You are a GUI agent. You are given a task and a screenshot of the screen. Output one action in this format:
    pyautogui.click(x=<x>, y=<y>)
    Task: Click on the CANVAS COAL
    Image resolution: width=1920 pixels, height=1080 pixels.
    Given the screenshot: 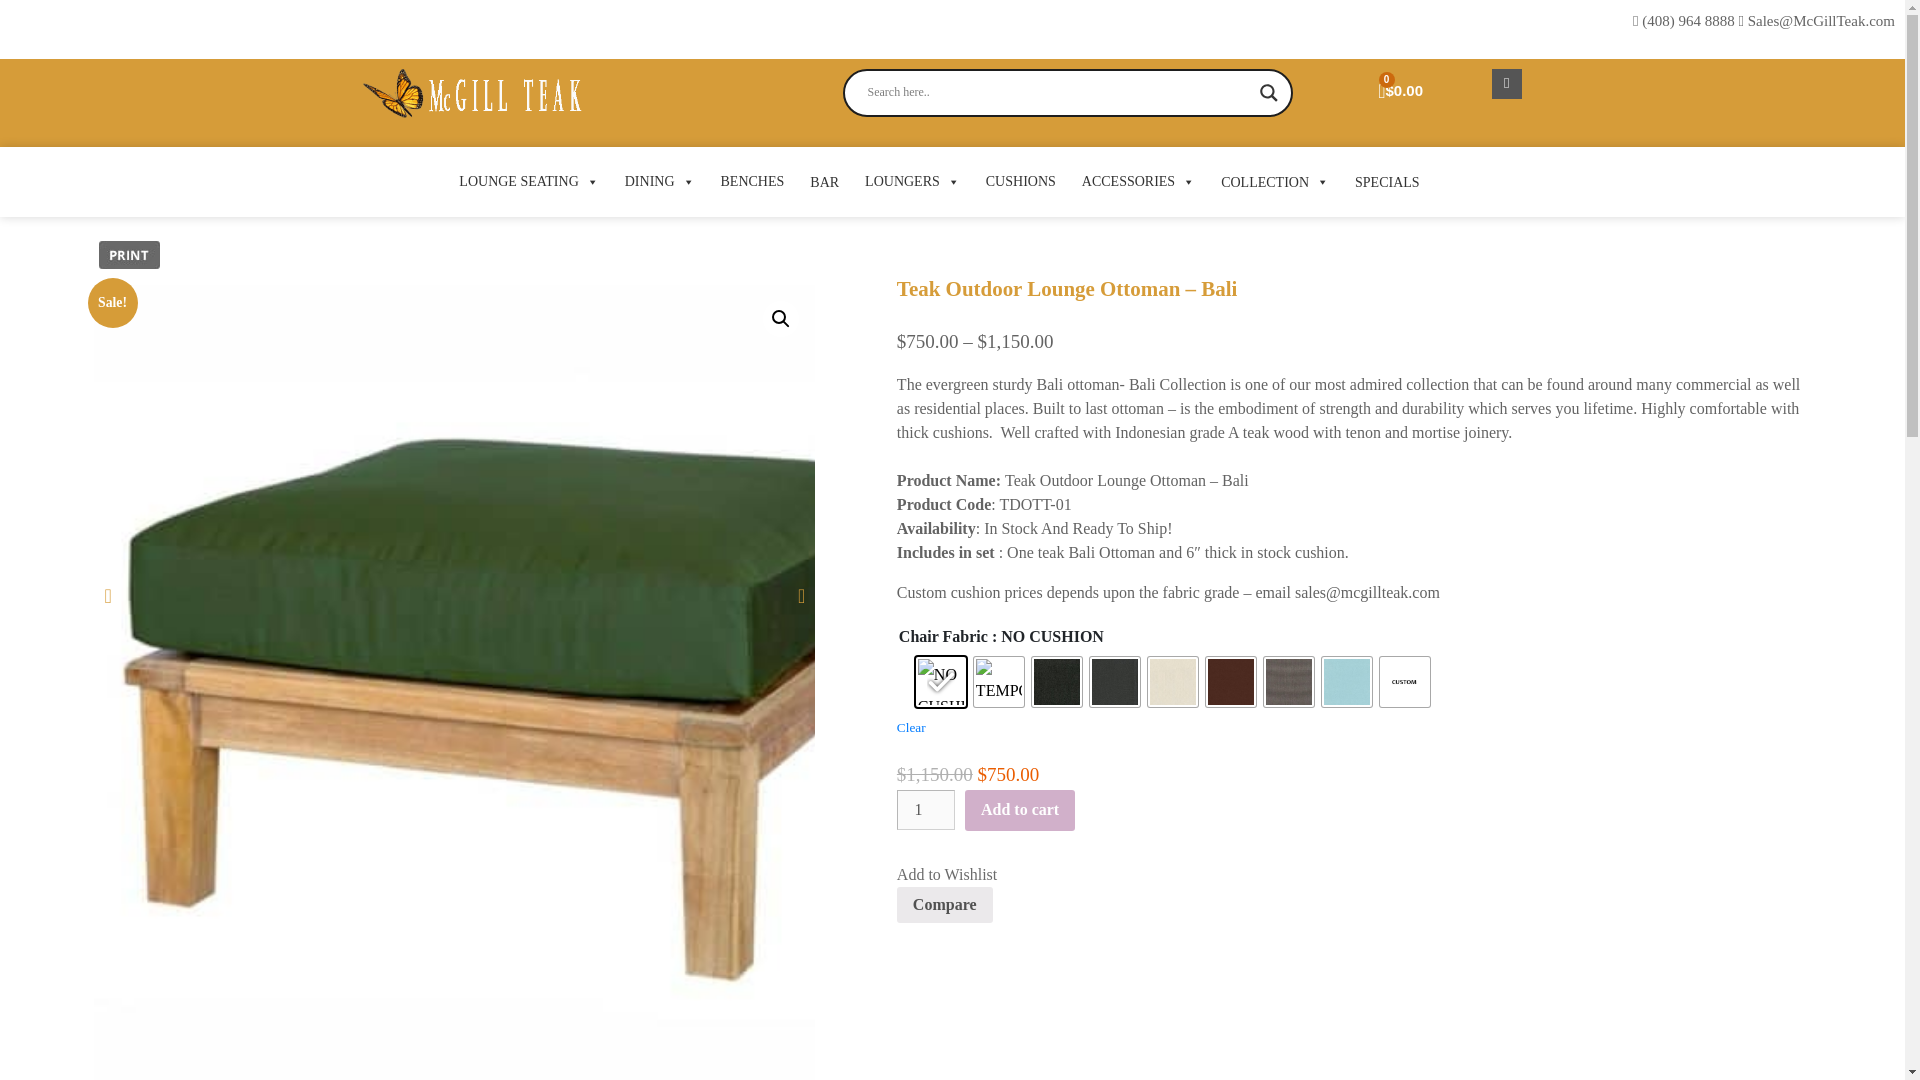 What is the action you would take?
    pyautogui.click(x=1288, y=682)
    